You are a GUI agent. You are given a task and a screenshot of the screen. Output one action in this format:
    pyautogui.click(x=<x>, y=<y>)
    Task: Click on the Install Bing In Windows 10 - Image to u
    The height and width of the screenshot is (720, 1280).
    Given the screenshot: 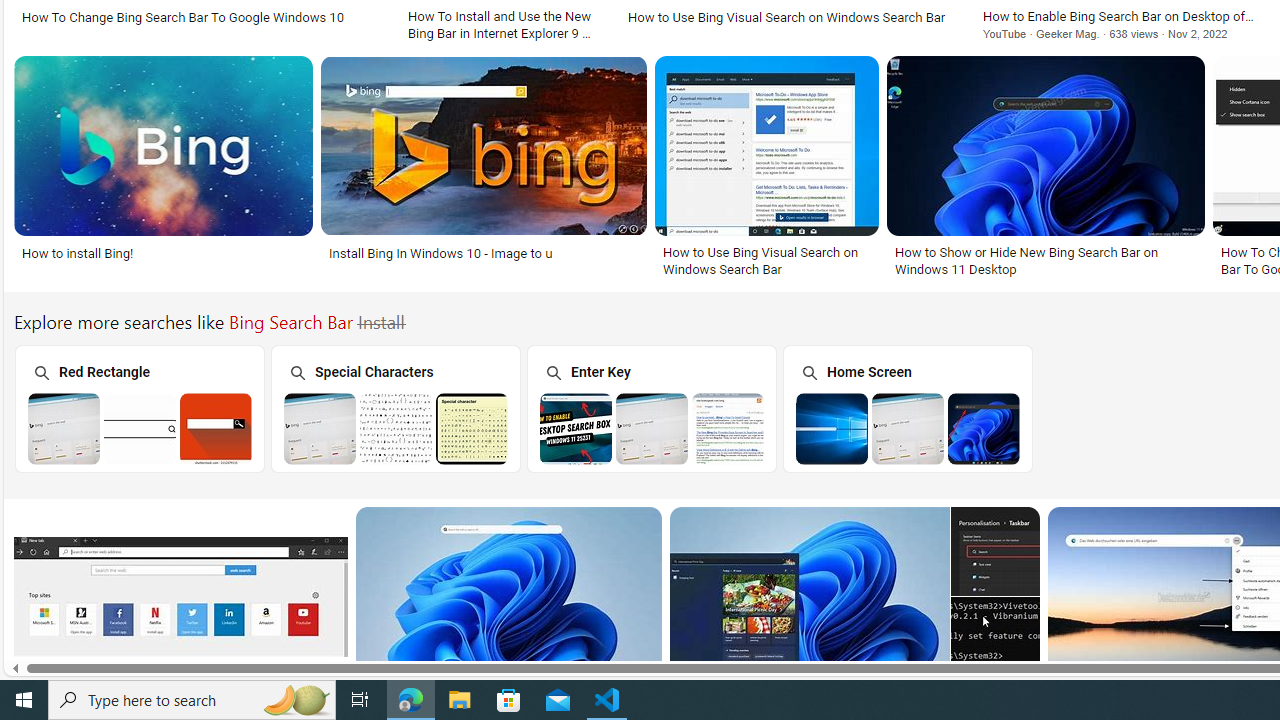 What is the action you would take?
    pyautogui.click(x=483, y=253)
    